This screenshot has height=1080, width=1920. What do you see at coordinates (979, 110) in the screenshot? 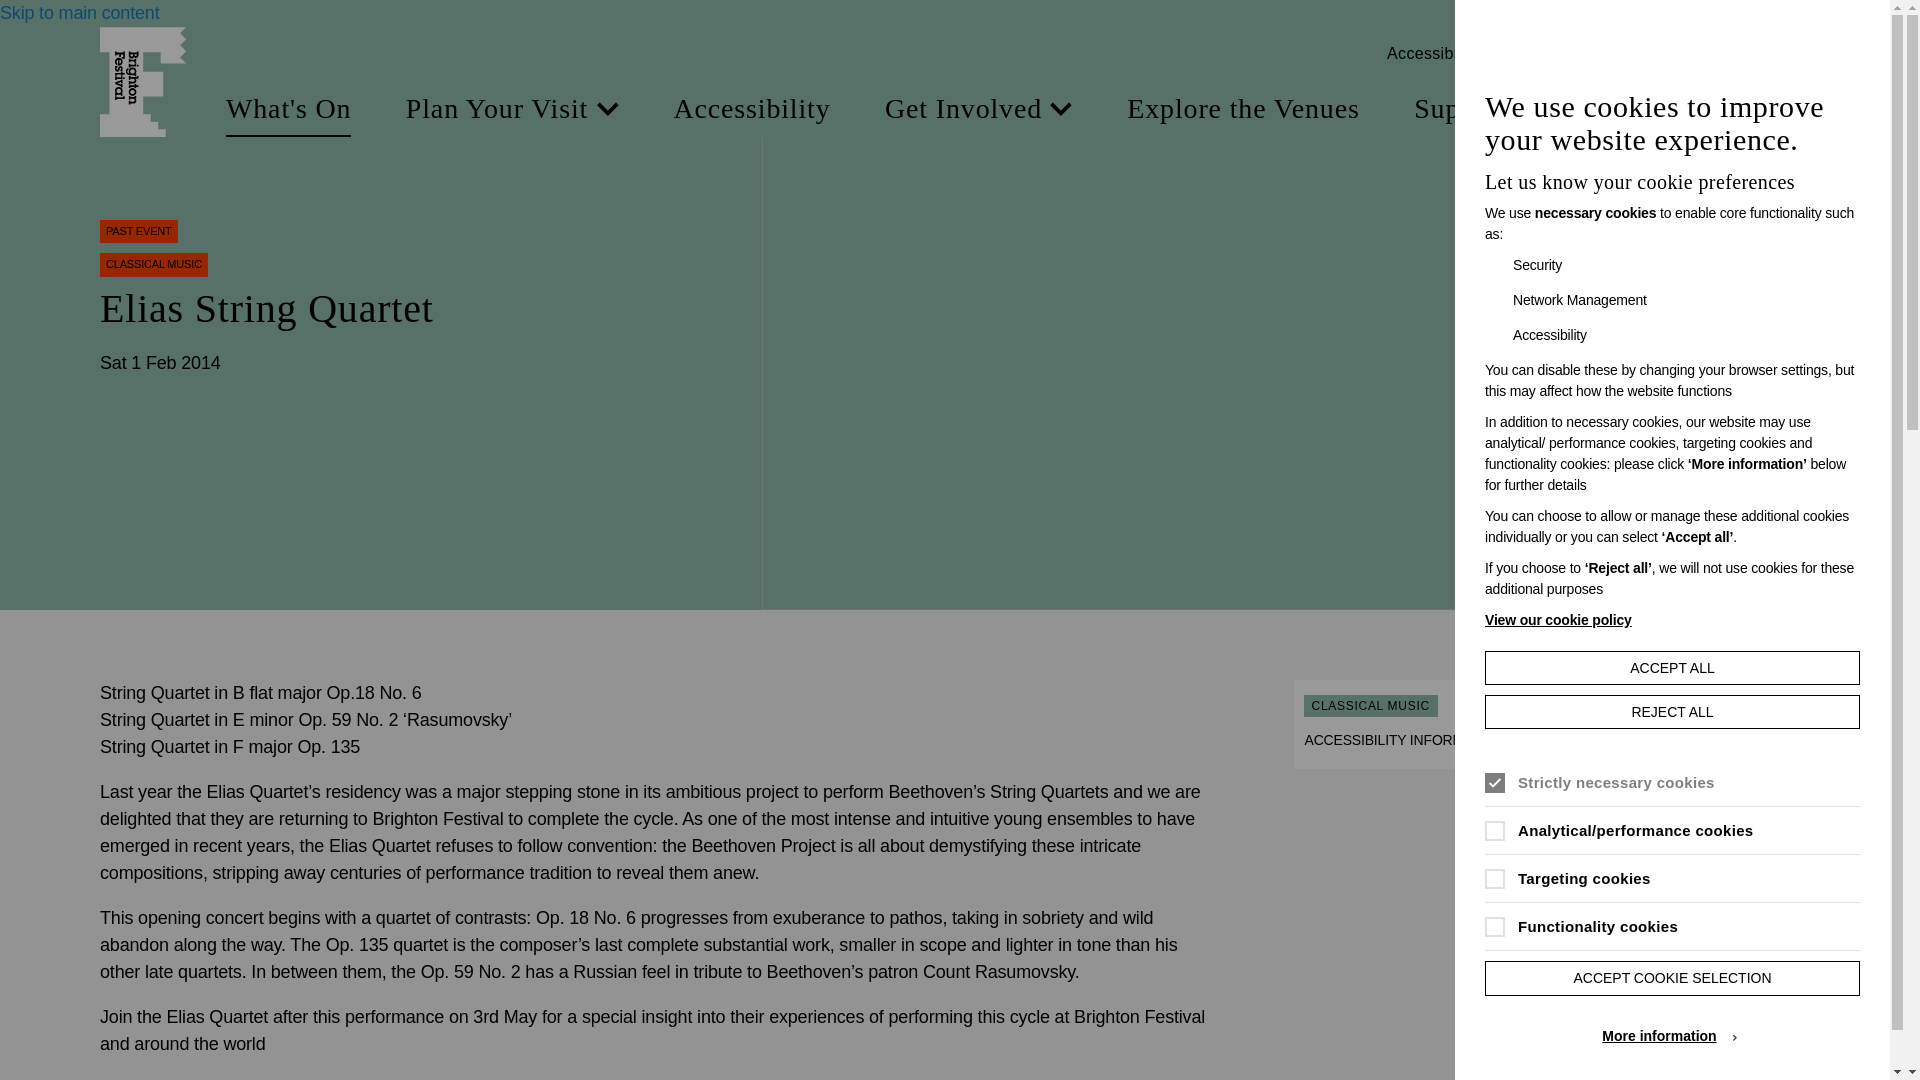
I see `Get Involved` at bounding box center [979, 110].